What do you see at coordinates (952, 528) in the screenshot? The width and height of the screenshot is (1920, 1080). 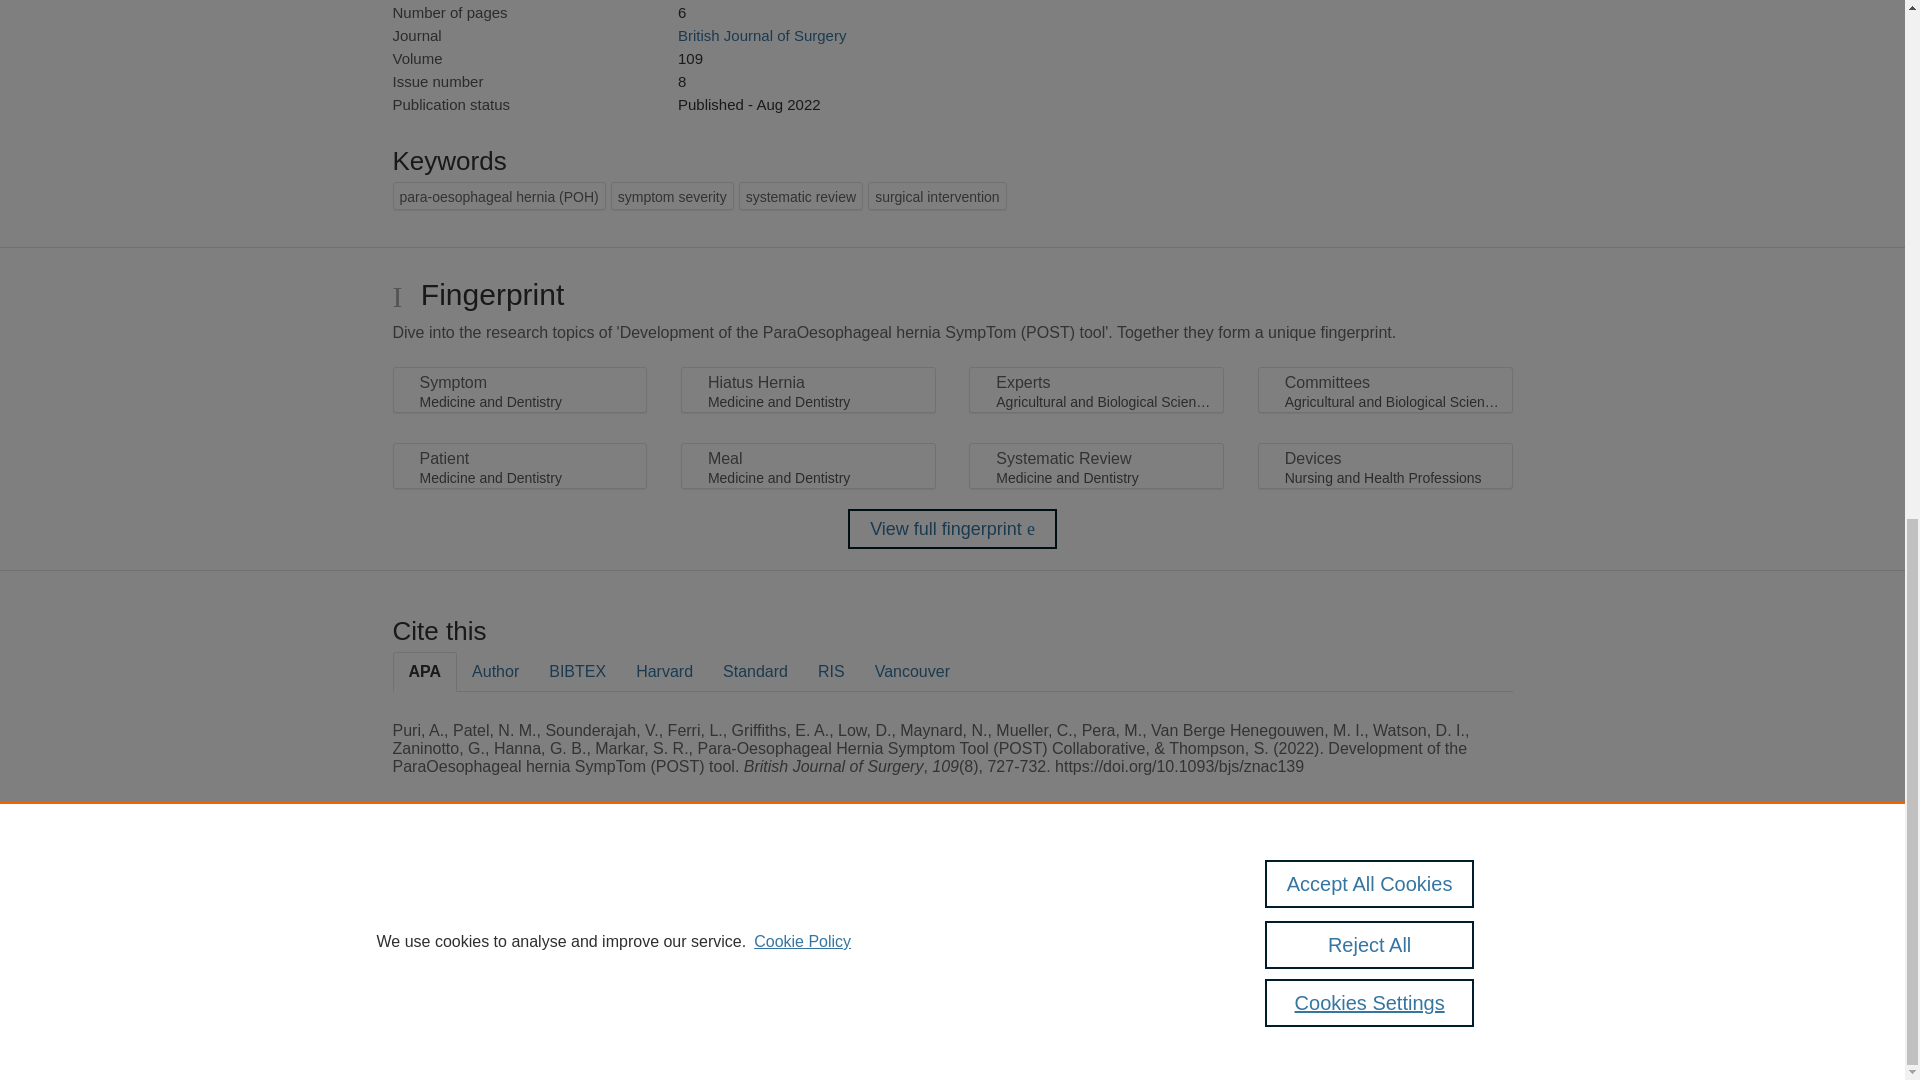 I see `View full fingerprint` at bounding box center [952, 528].